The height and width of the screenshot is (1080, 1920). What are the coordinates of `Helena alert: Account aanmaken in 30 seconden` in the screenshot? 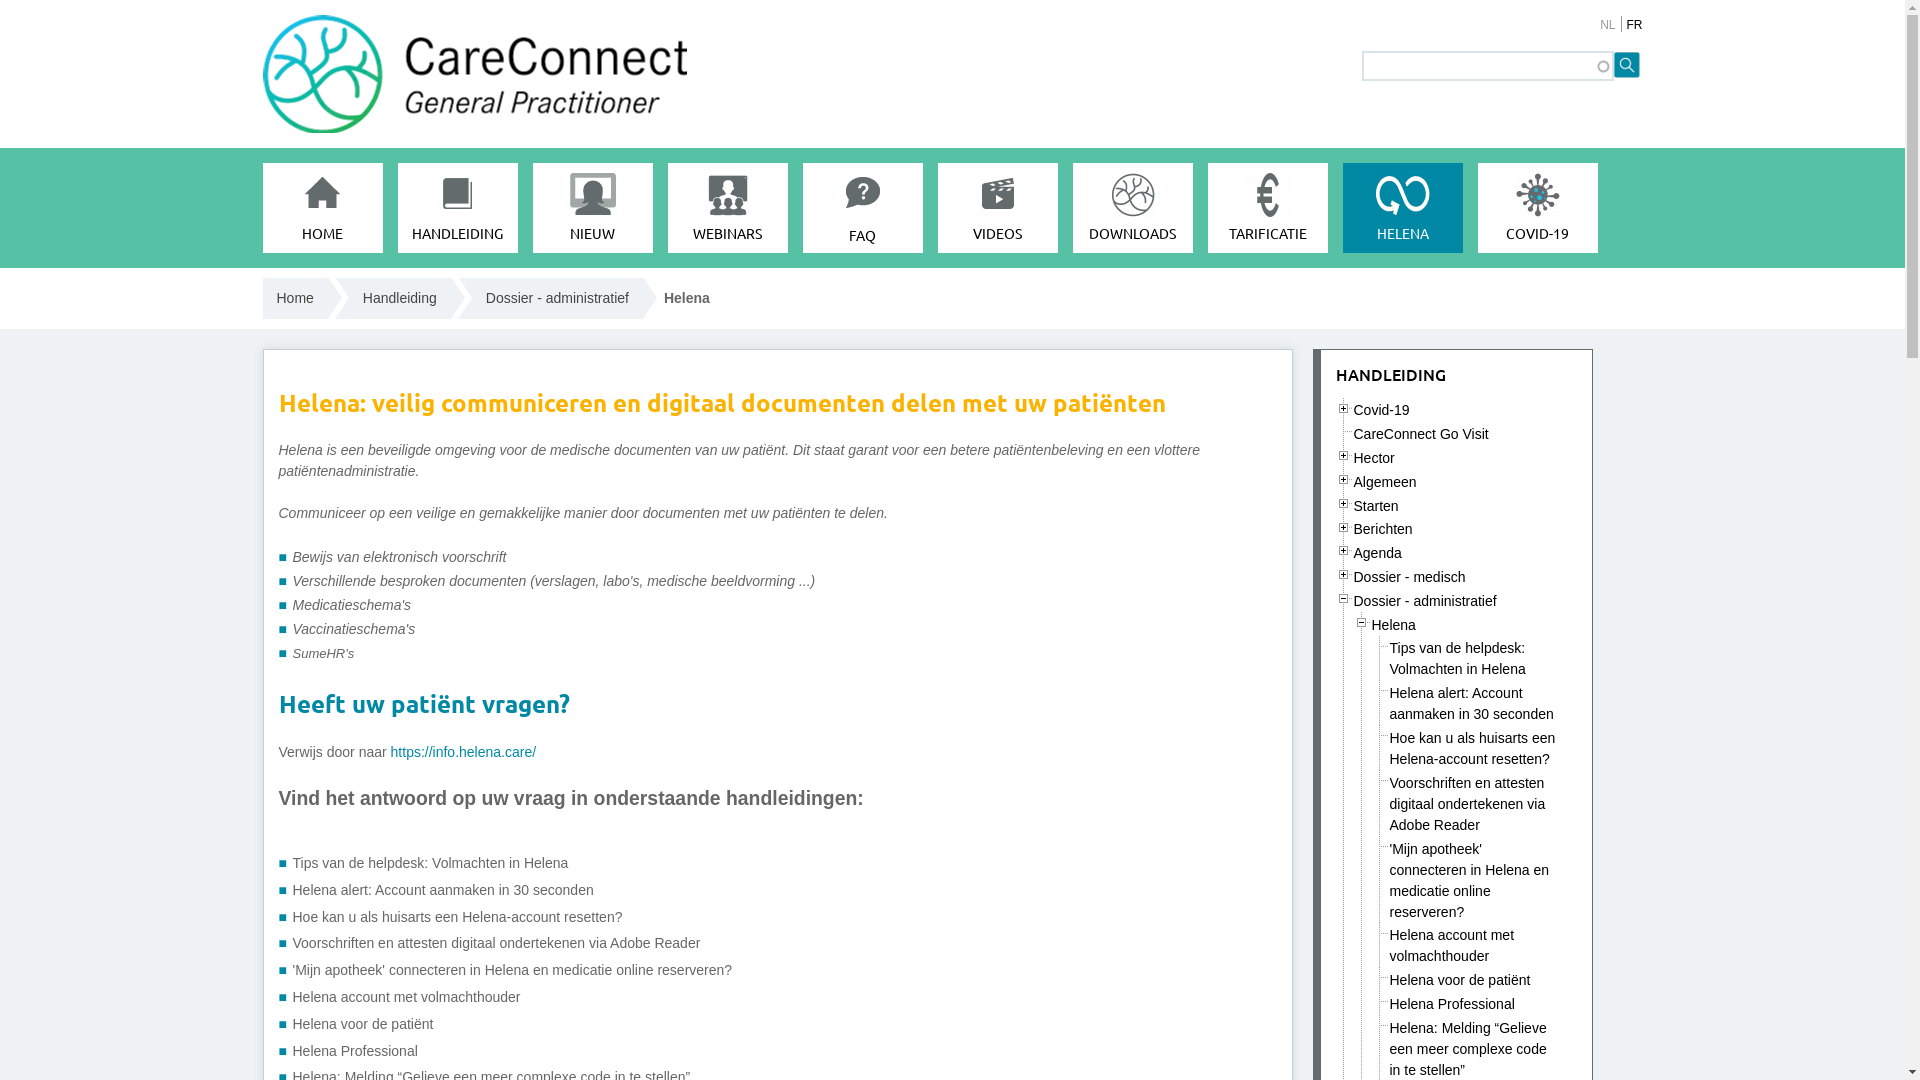 It's located at (1472, 704).